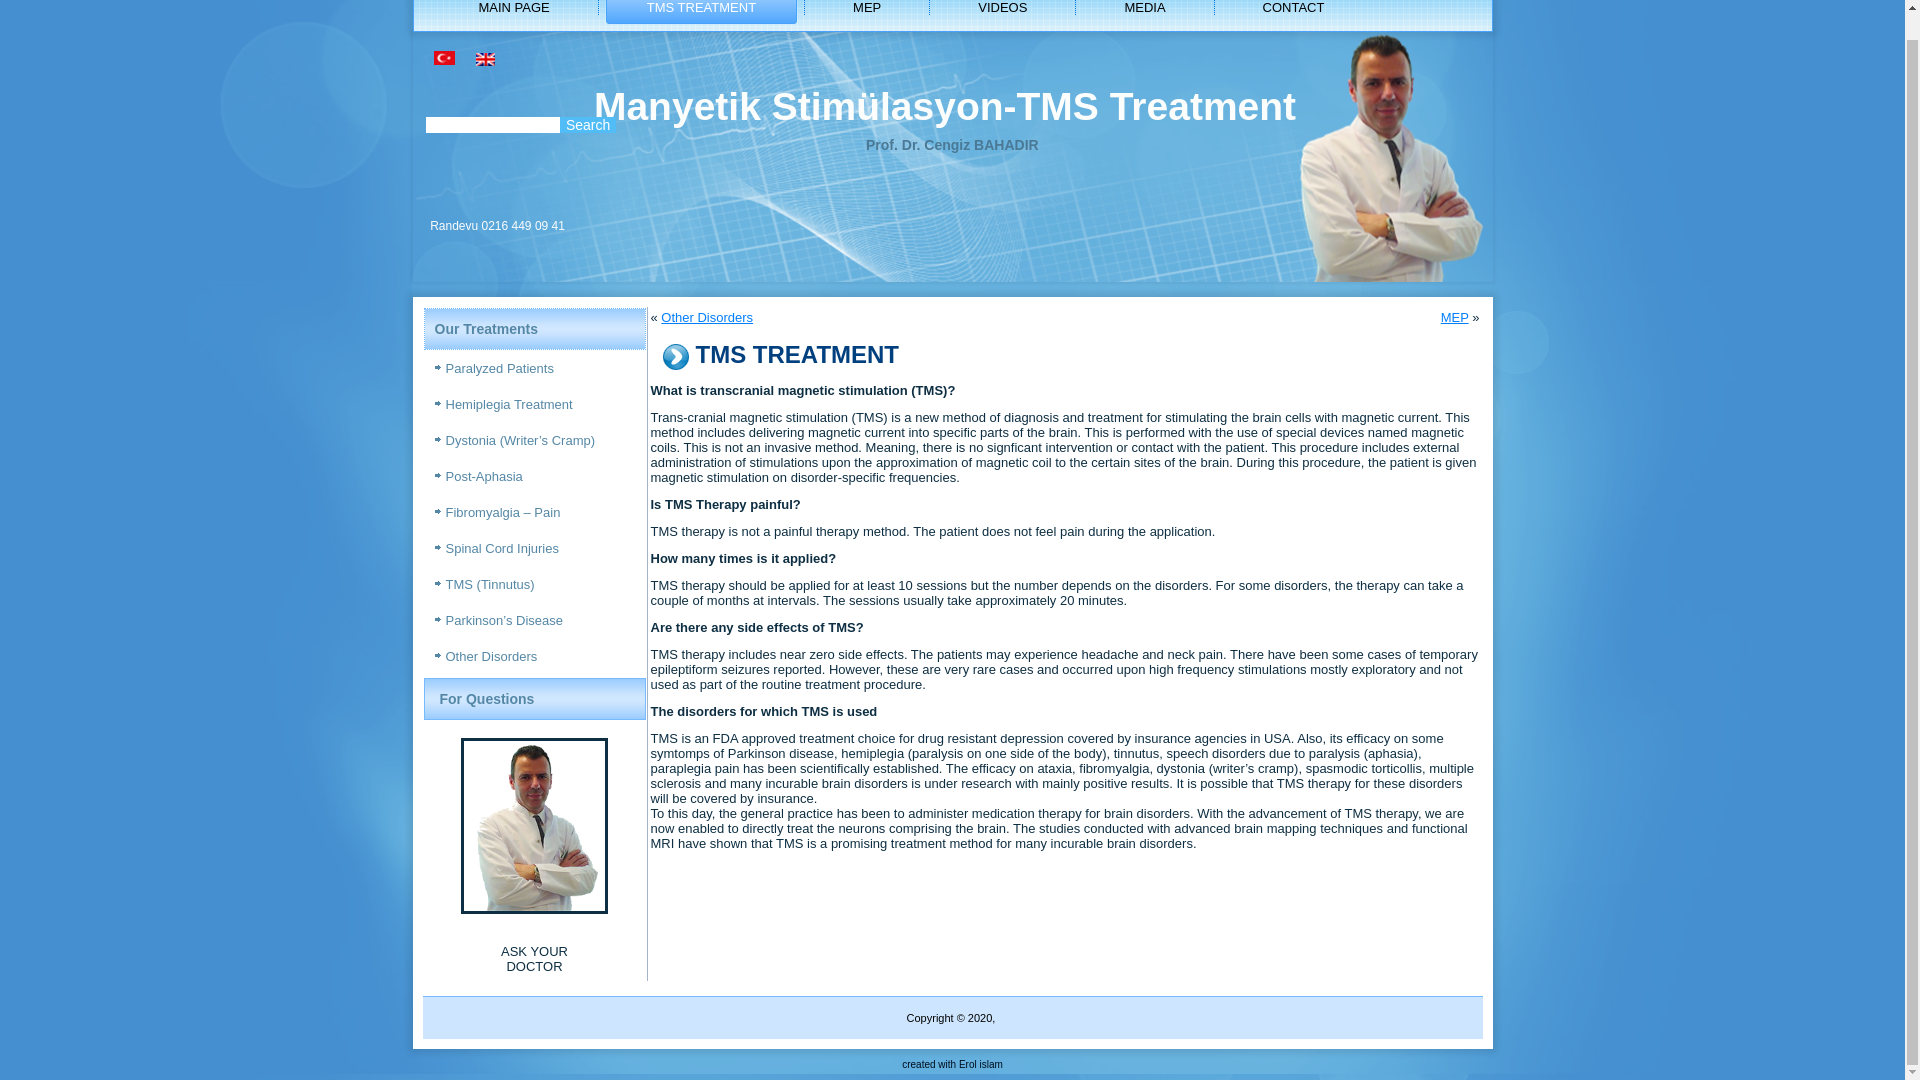 This screenshot has width=1920, height=1080. I want to click on CONTACT, so click(1293, 12).